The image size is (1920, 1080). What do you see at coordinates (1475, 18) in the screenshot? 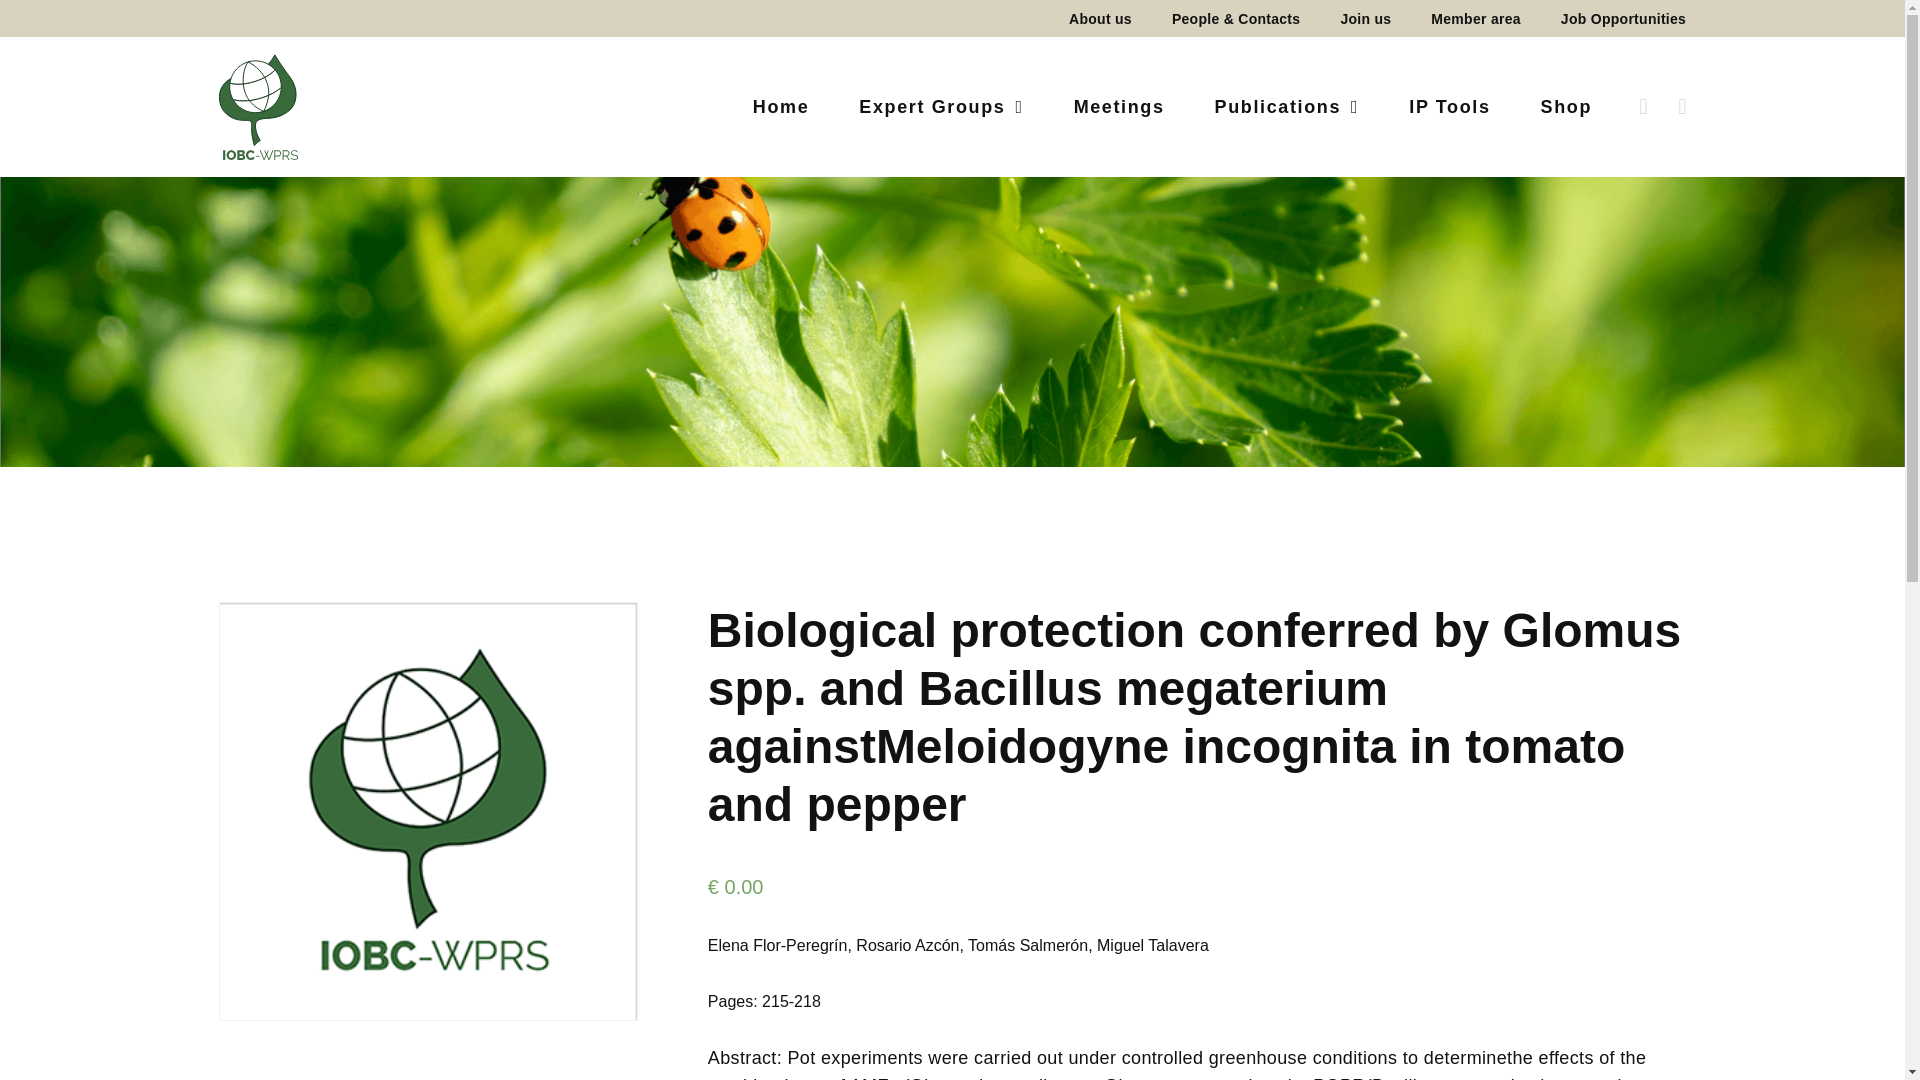
I see `Member area` at bounding box center [1475, 18].